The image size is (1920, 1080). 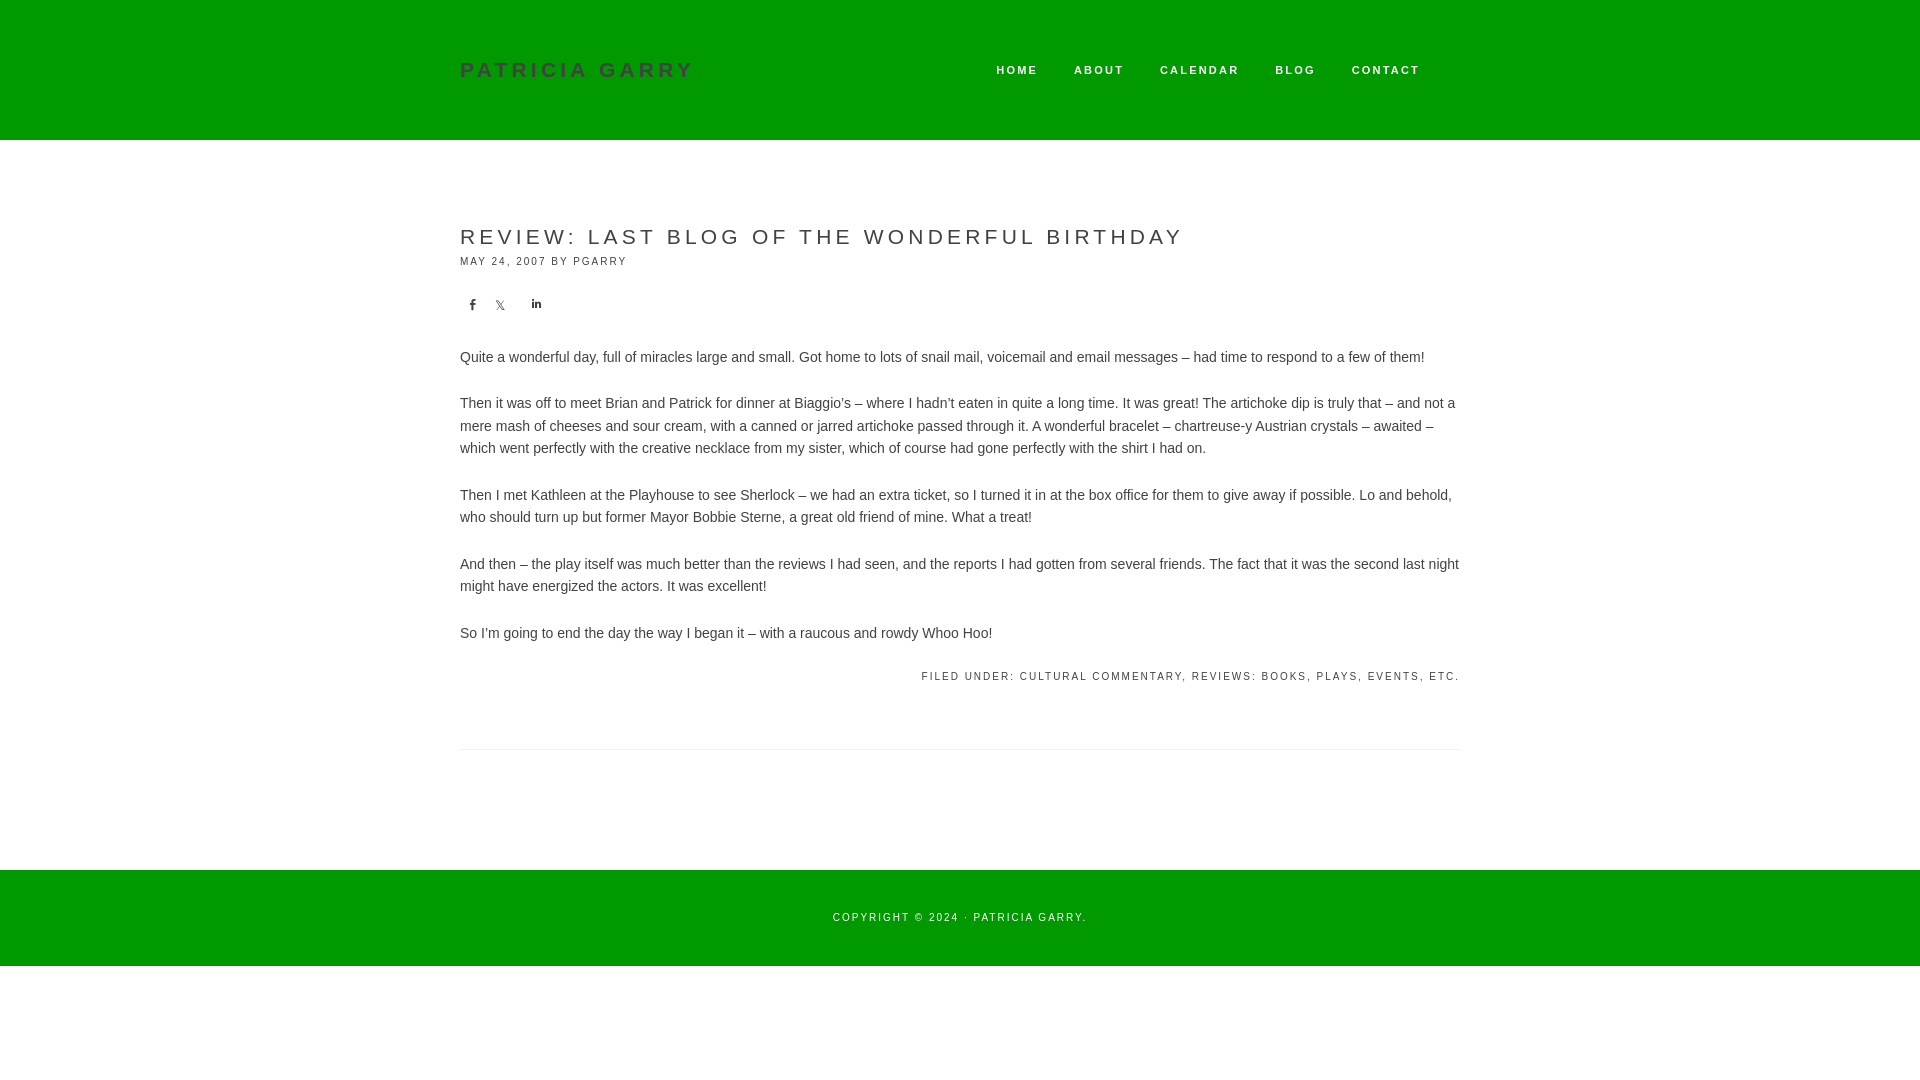 I want to click on CULTURAL COMMENTARY, so click(x=1100, y=676).